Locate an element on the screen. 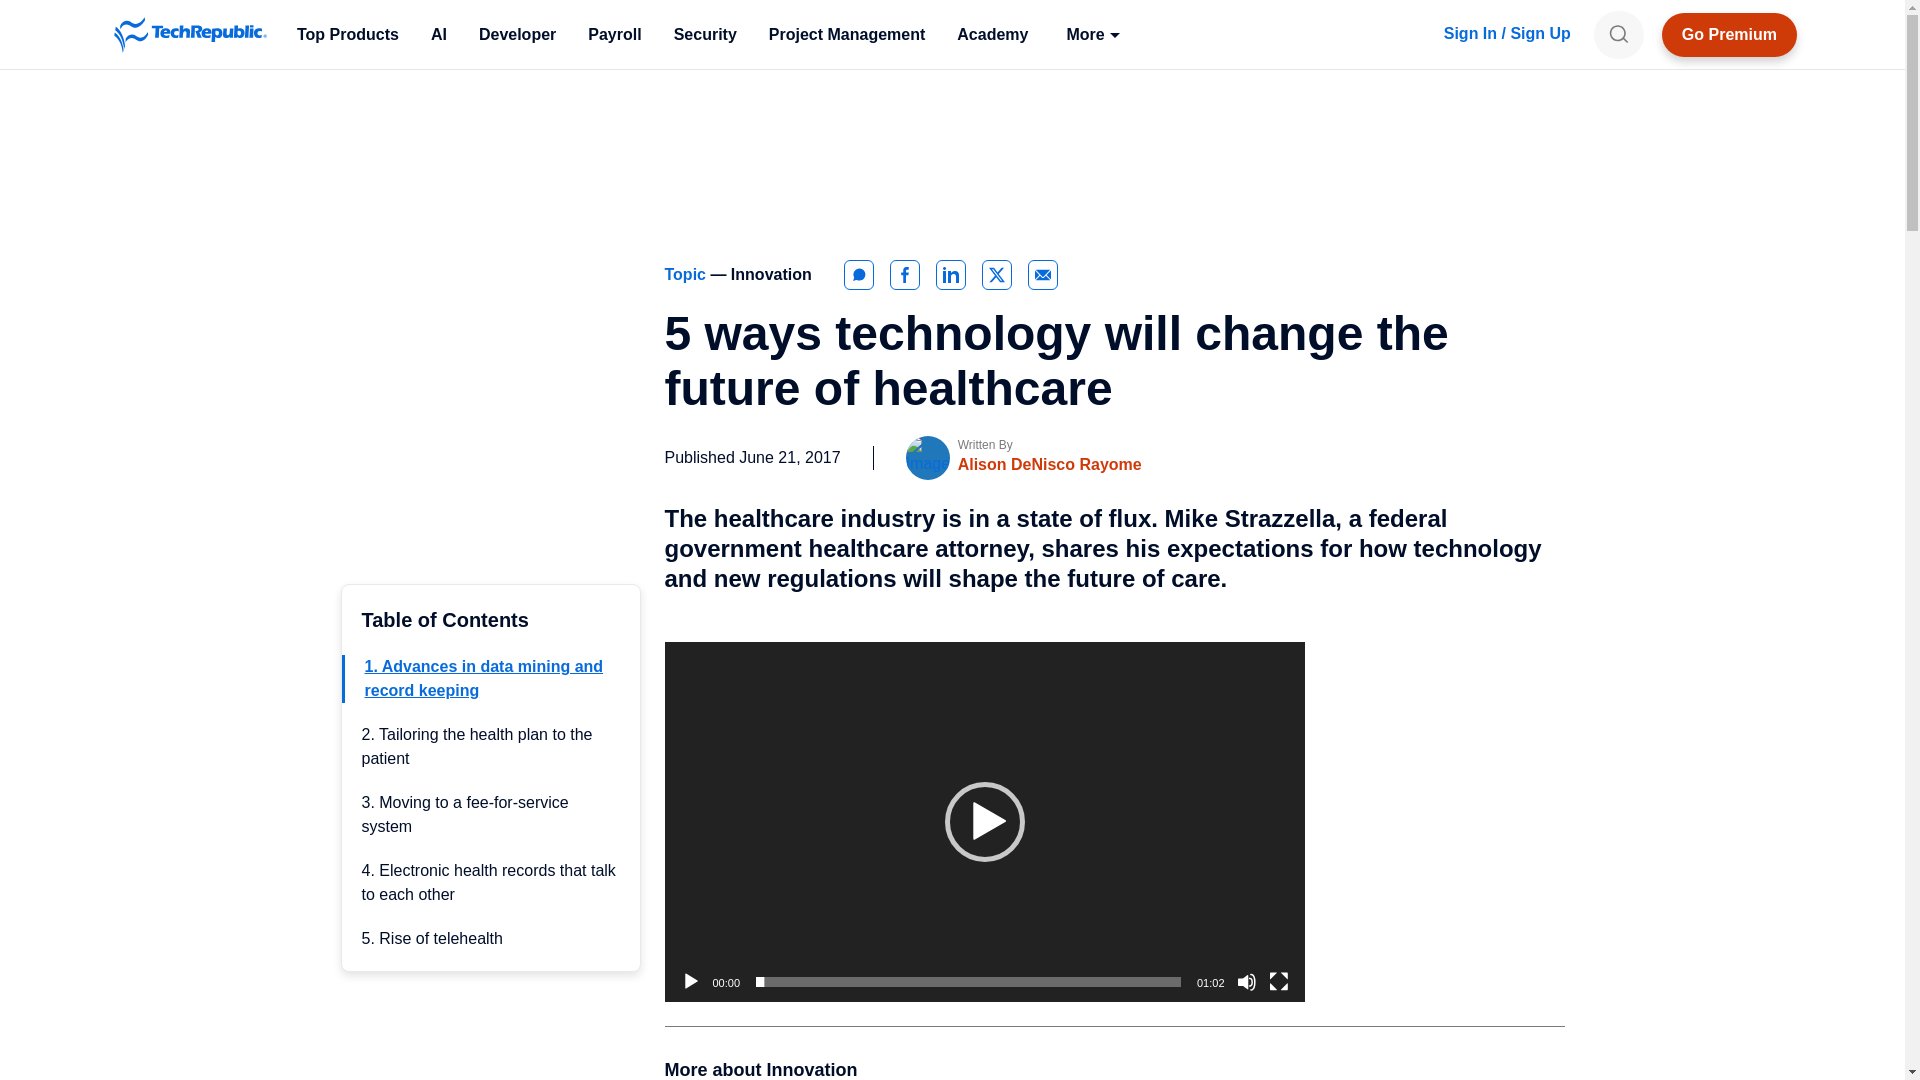 Image resolution: width=1920 pixels, height=1080 pixels. 4. Electronic health records that talk to each other is located at coordinates (489, 882).